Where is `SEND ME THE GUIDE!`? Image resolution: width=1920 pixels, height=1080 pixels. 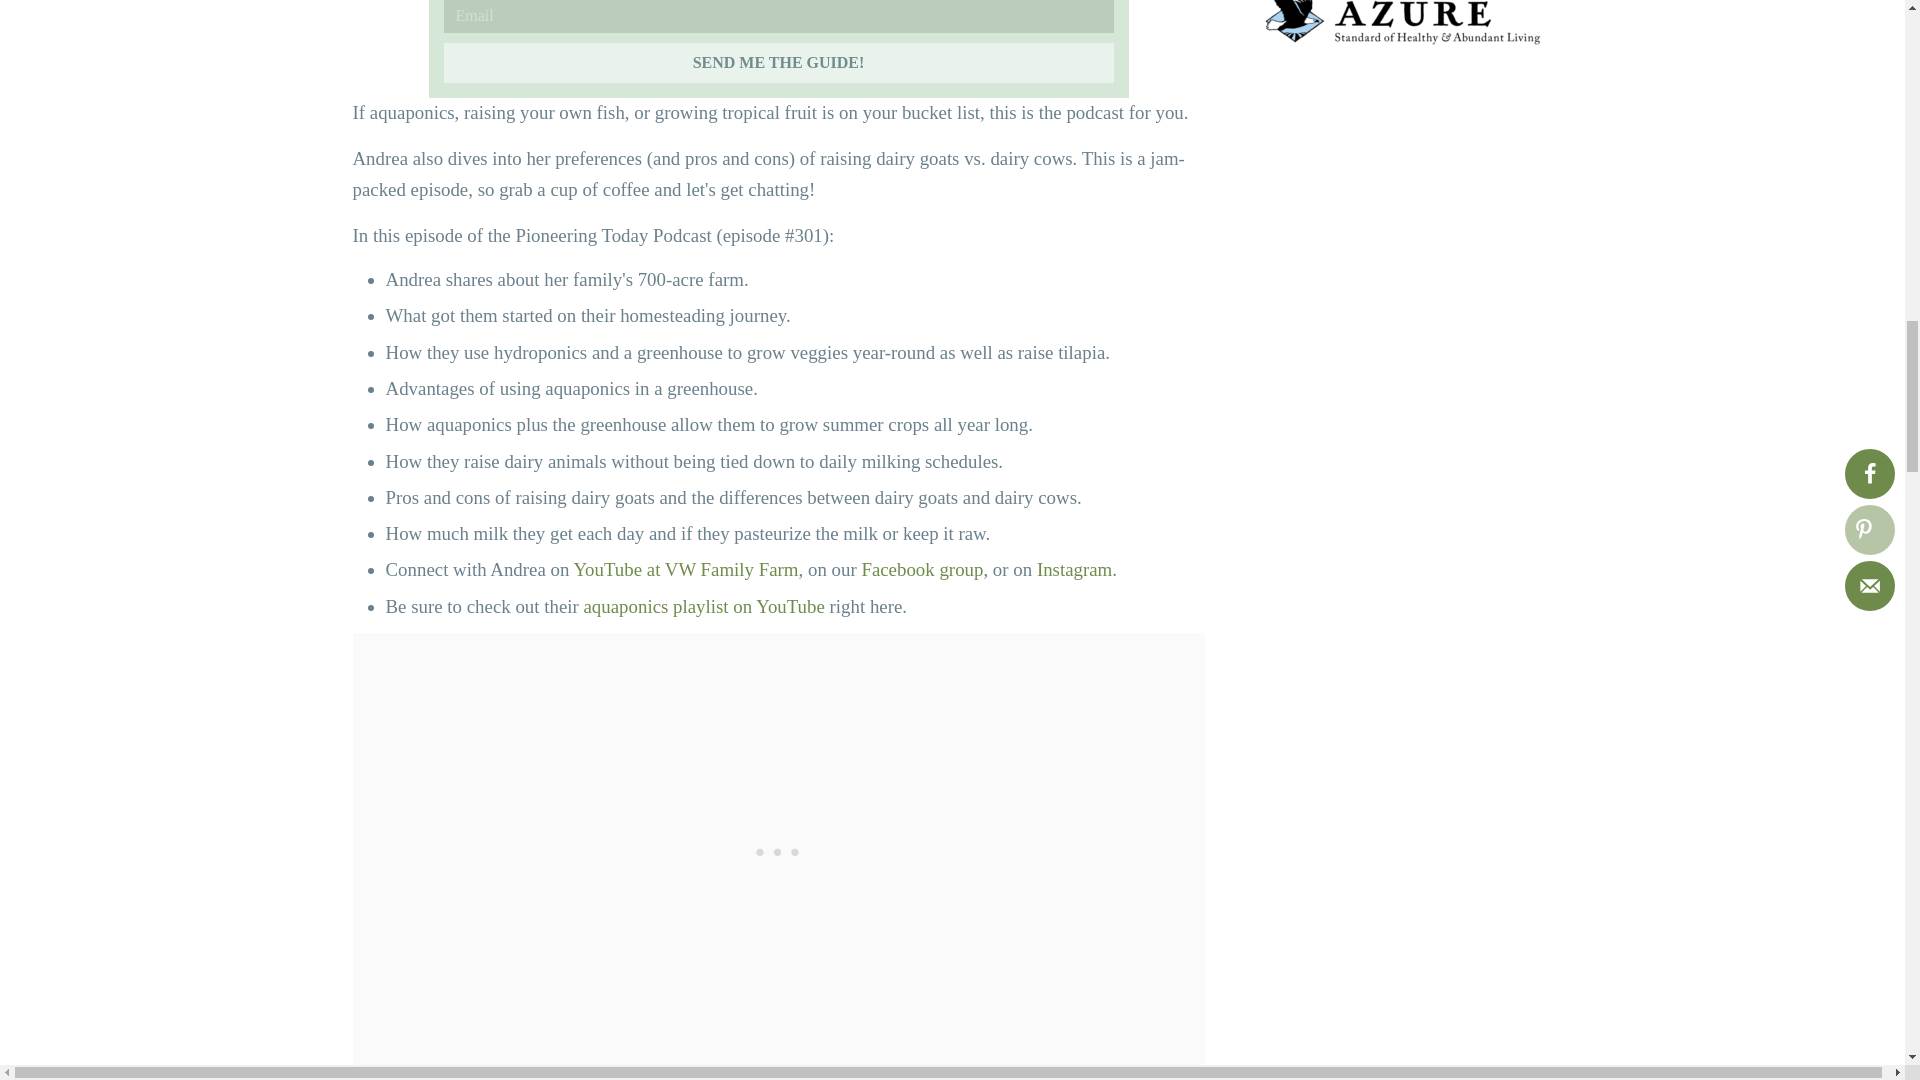 SEND ME THE GUIDE! is located at coordinates (778, 63).